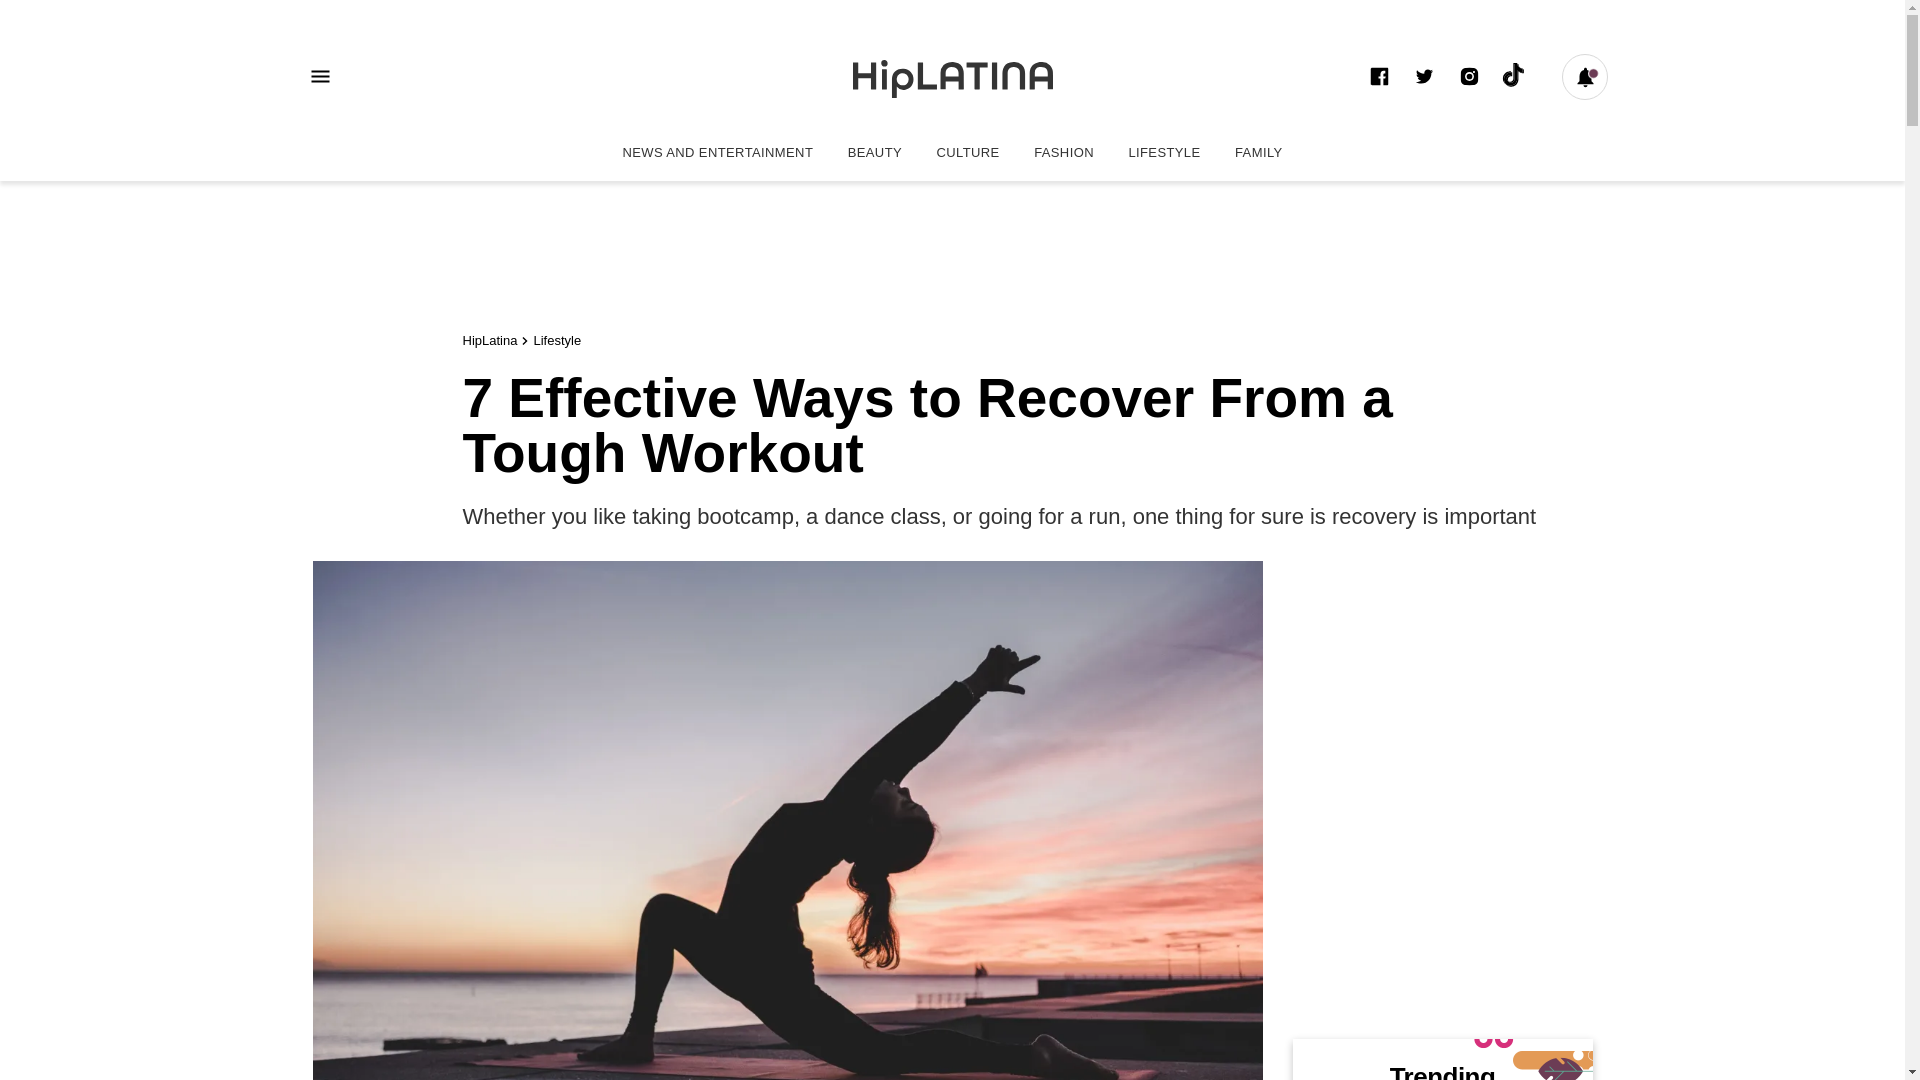 The width and height of the screenshot is (1920, 1080). What do you see at coordinates (1424, 76) in the screenshot?
I see `LIFESTYLE` at bounding box center [1424, 76].